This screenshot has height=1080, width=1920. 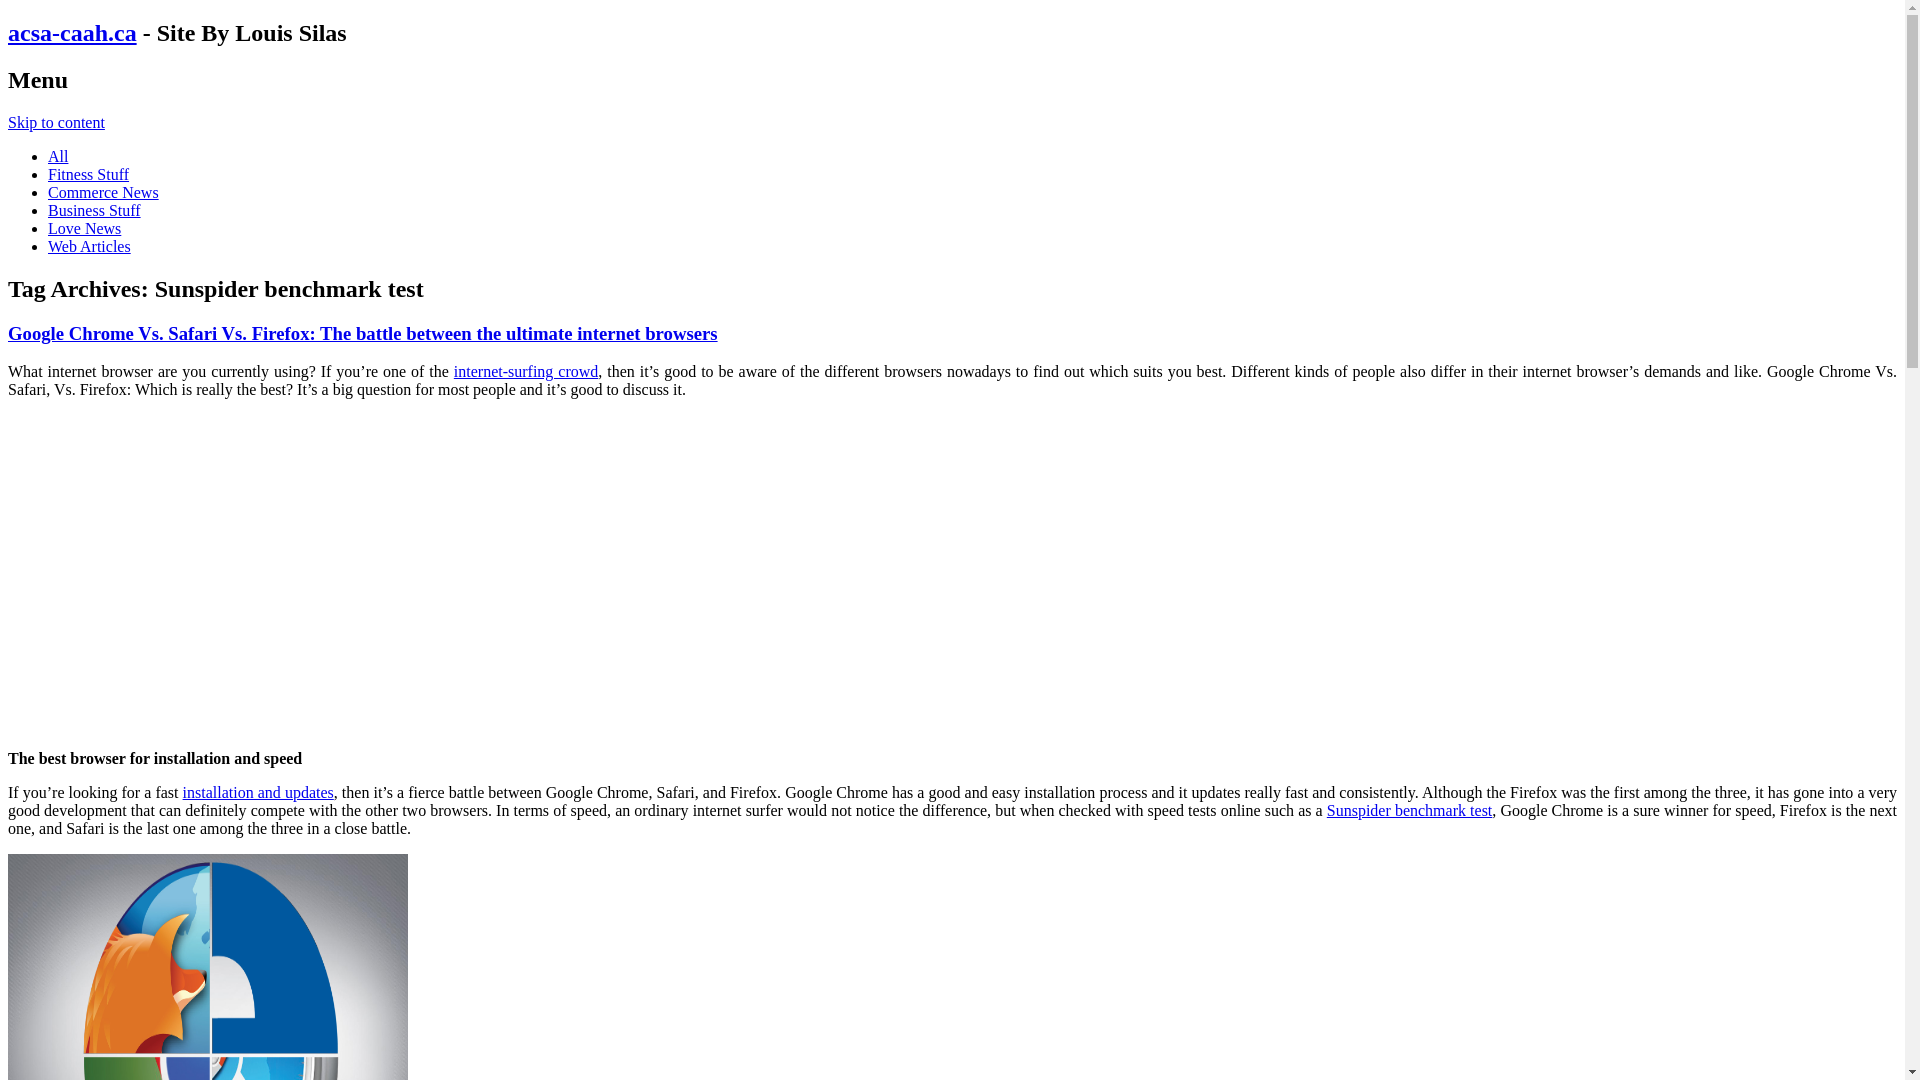 What do you see at coordinates (104, 192) in the screenshot?
I see `Commerce News` at bounding box center [104, 192].